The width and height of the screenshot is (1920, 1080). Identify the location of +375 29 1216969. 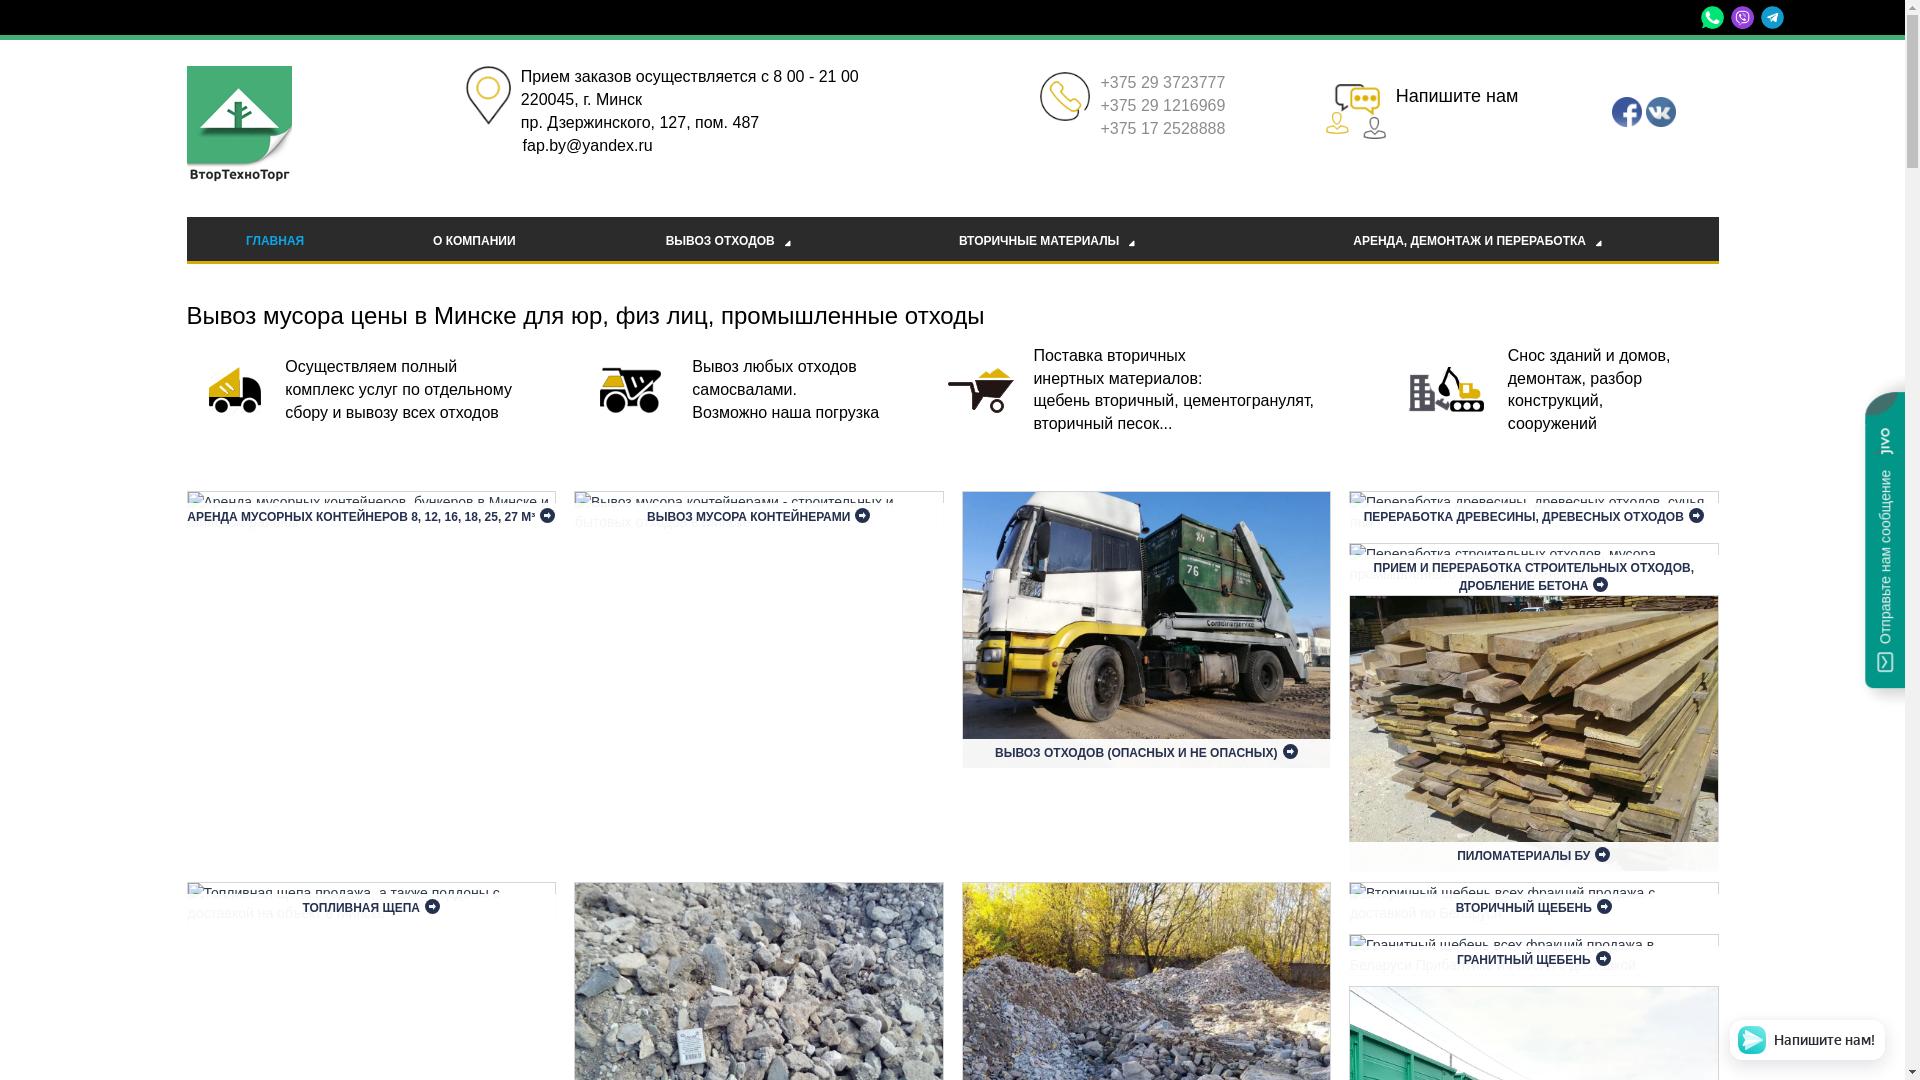
(1162, 106).